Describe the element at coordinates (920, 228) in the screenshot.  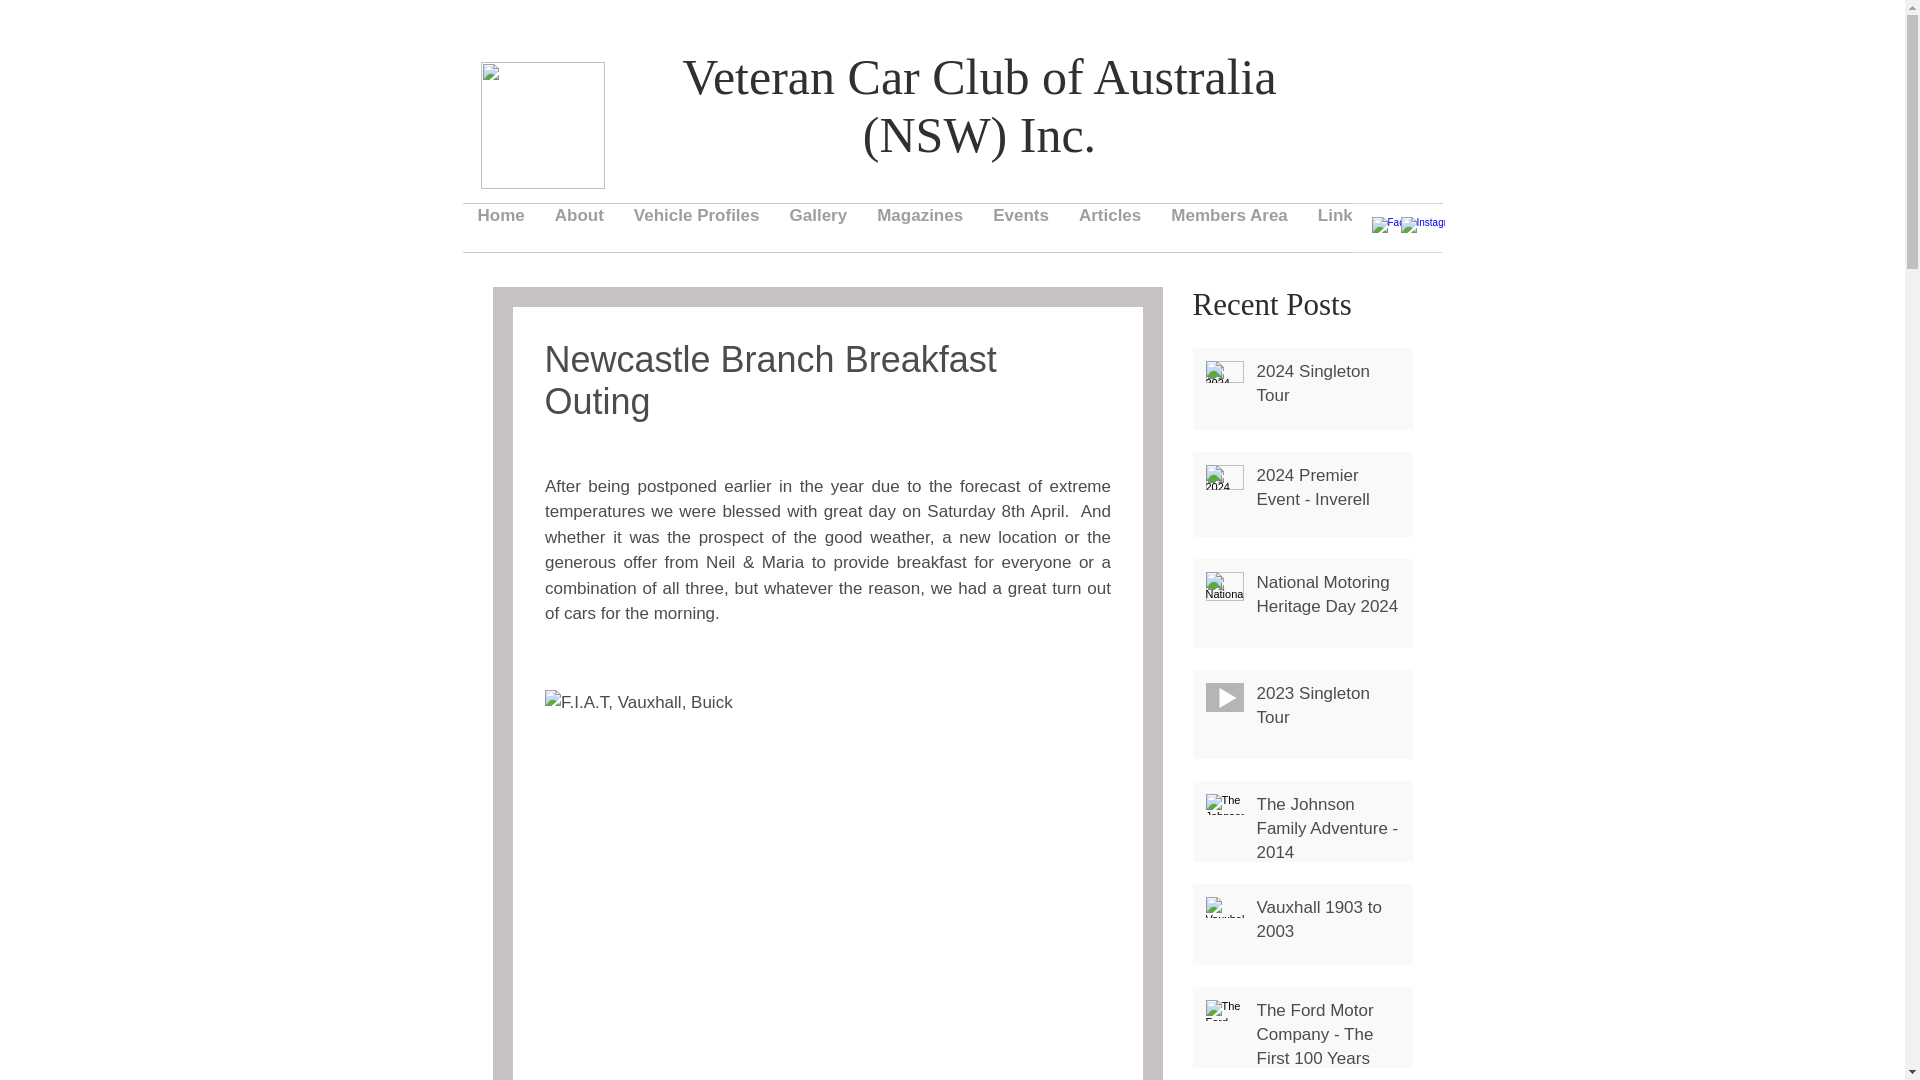
I see `Magazines` at that location.